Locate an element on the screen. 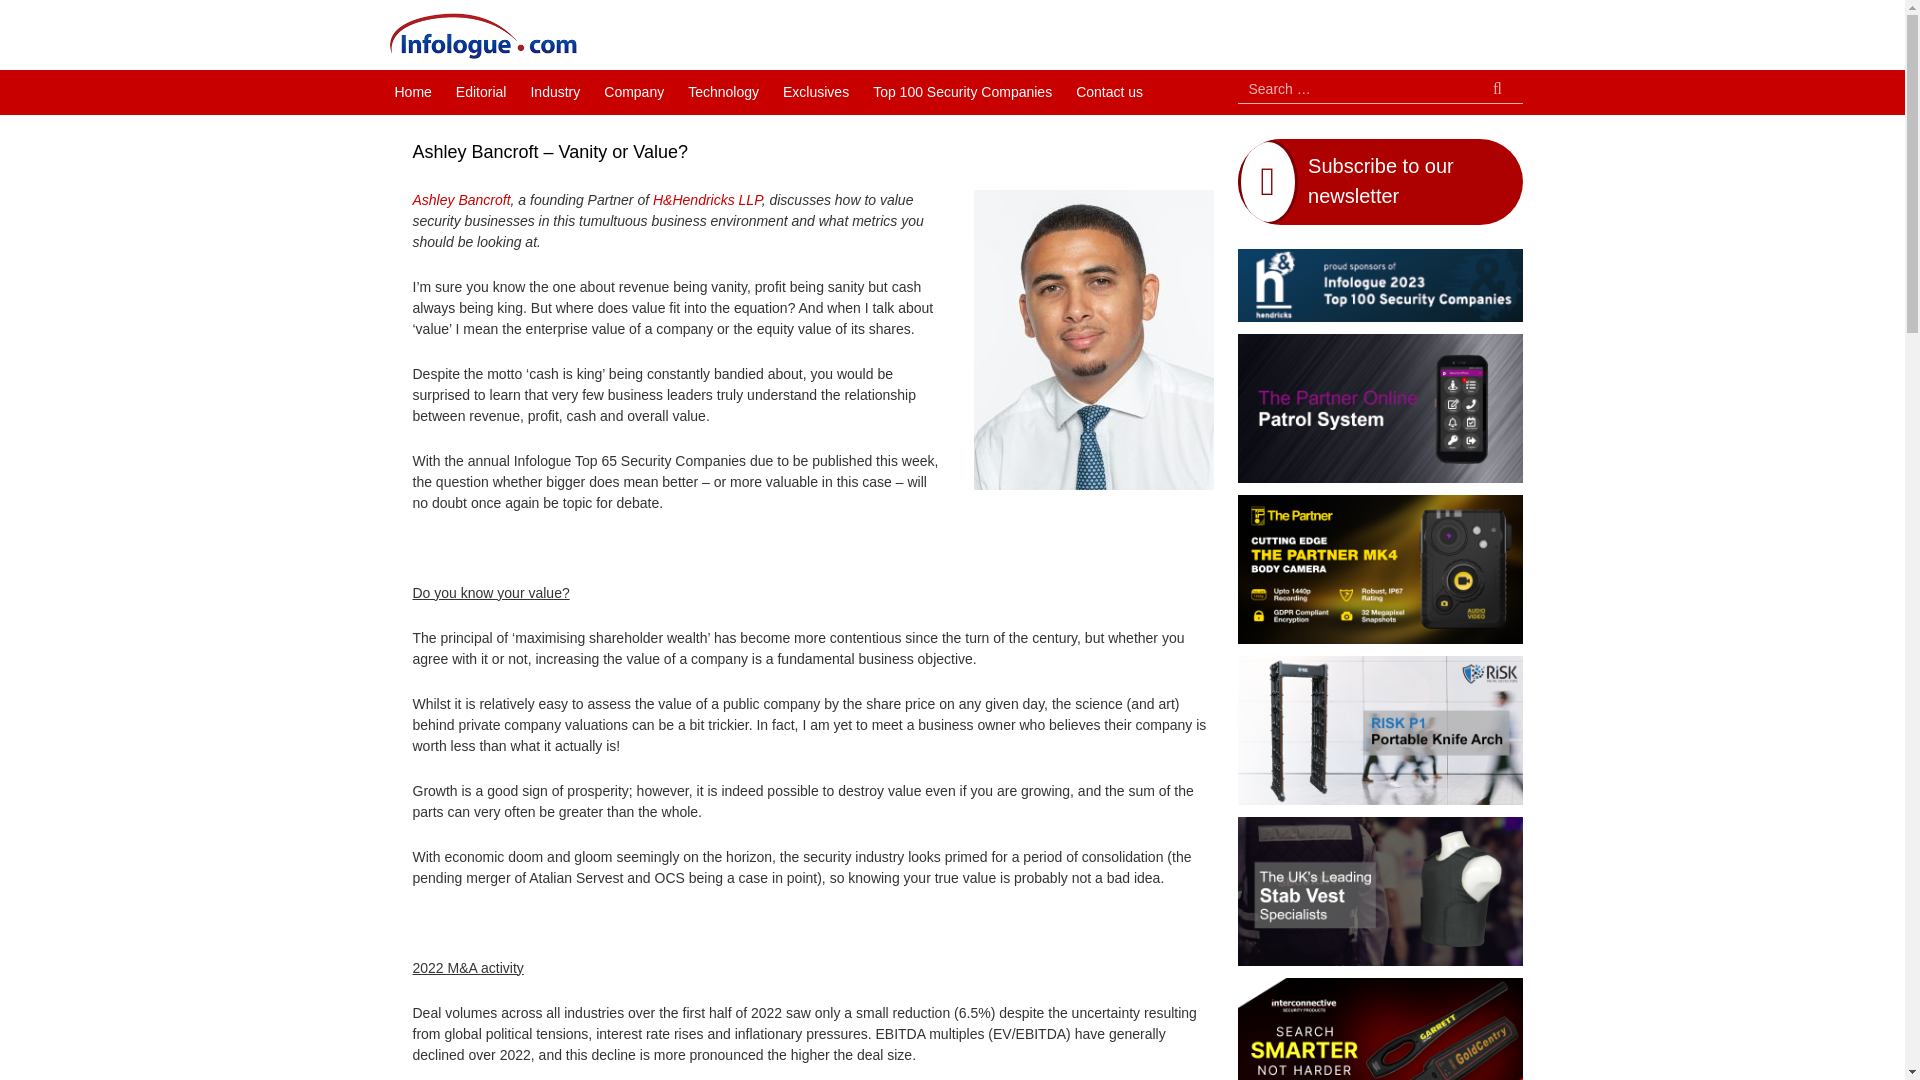 The width and height of the screenshot is (1920, 1080). Industry is located at coordinates (554, 92).